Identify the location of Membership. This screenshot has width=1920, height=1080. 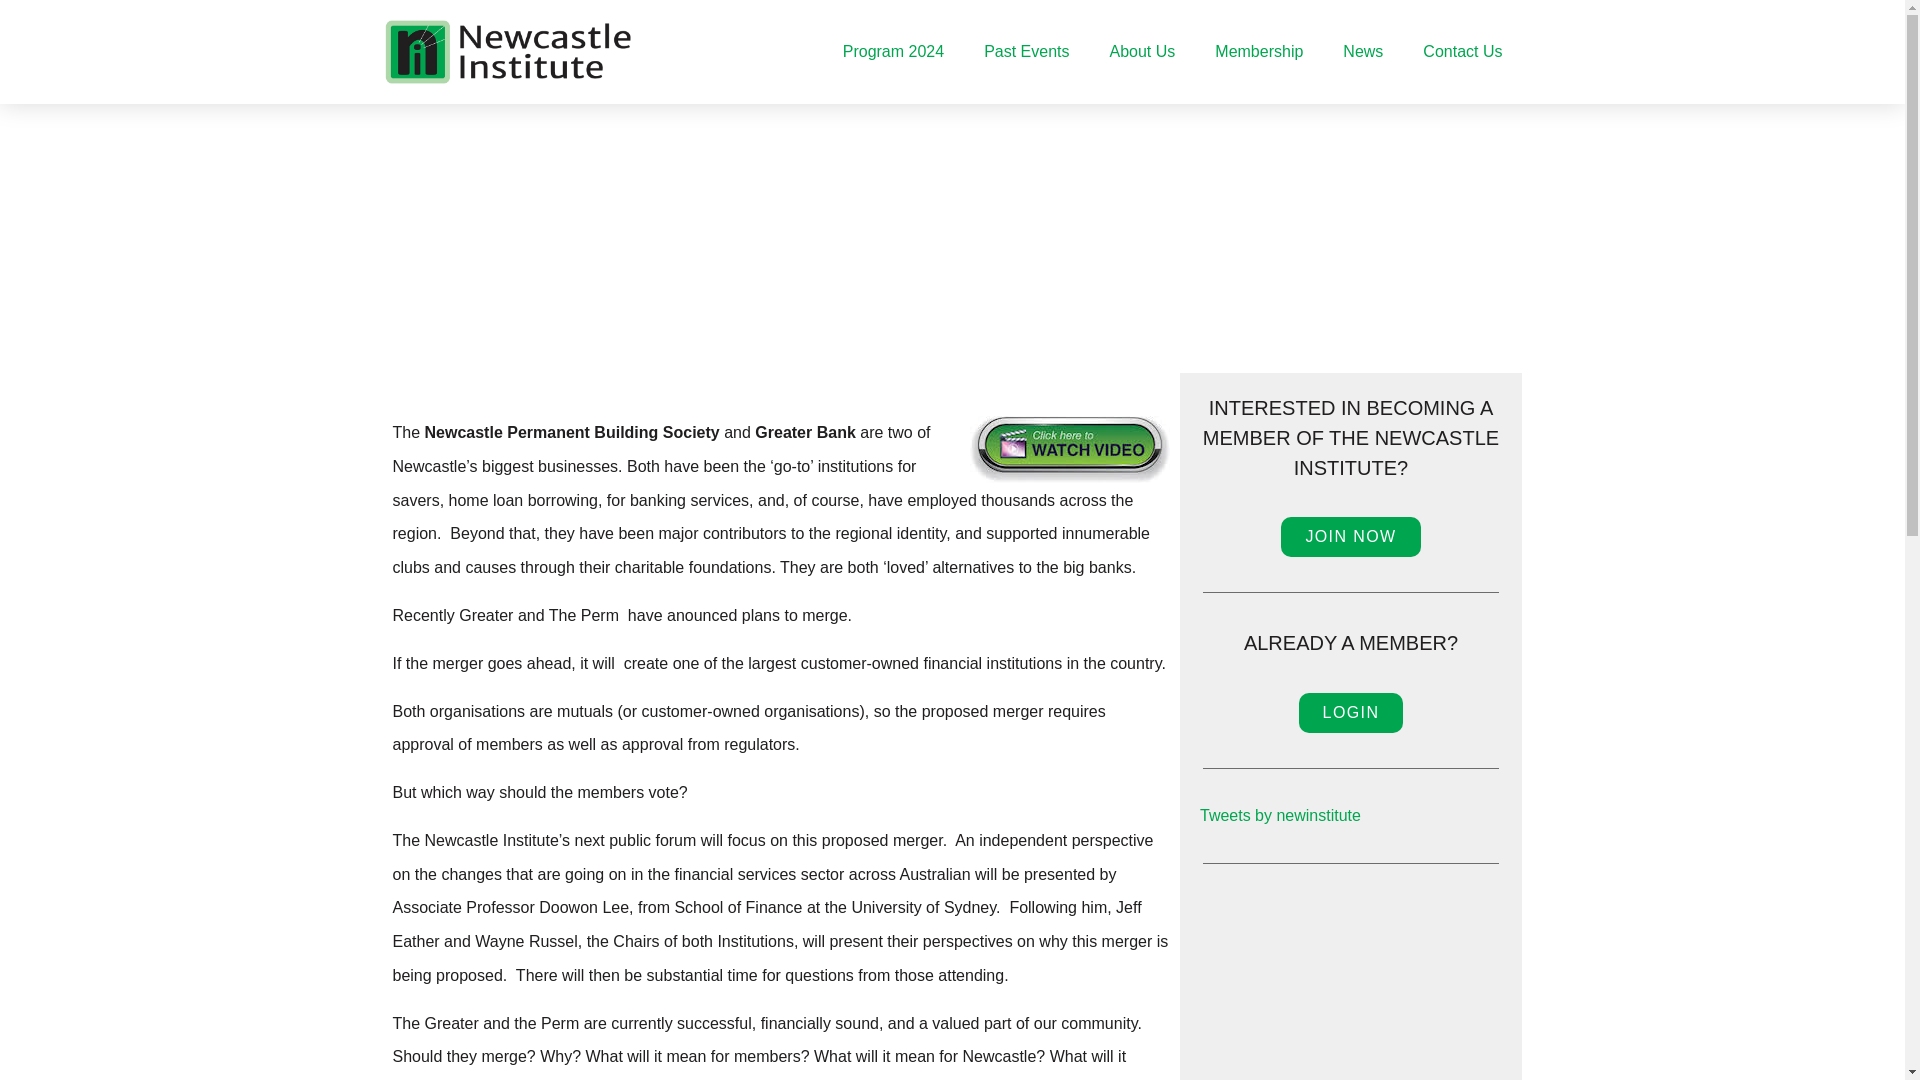
(1258, 50).